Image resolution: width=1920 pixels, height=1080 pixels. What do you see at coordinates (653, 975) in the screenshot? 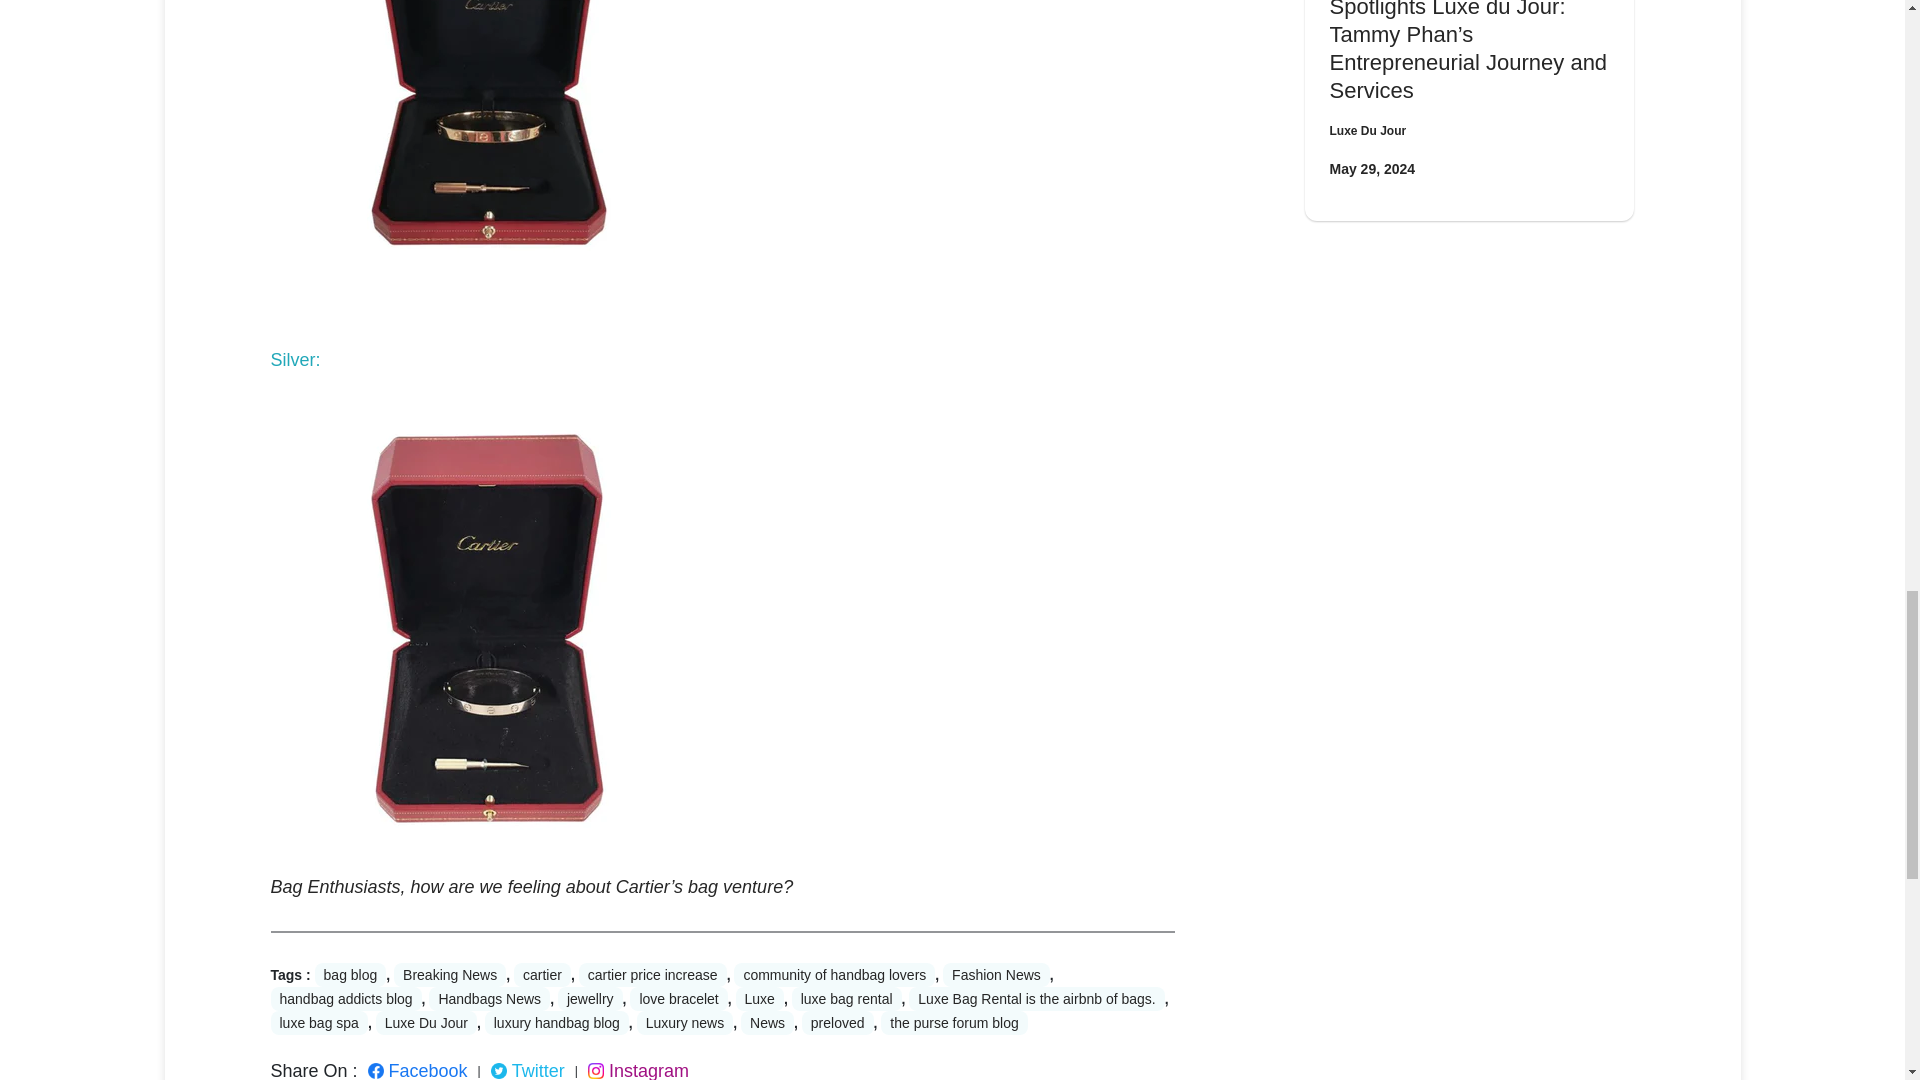
I see `cartier price increase` at bounding box center [653, 975].